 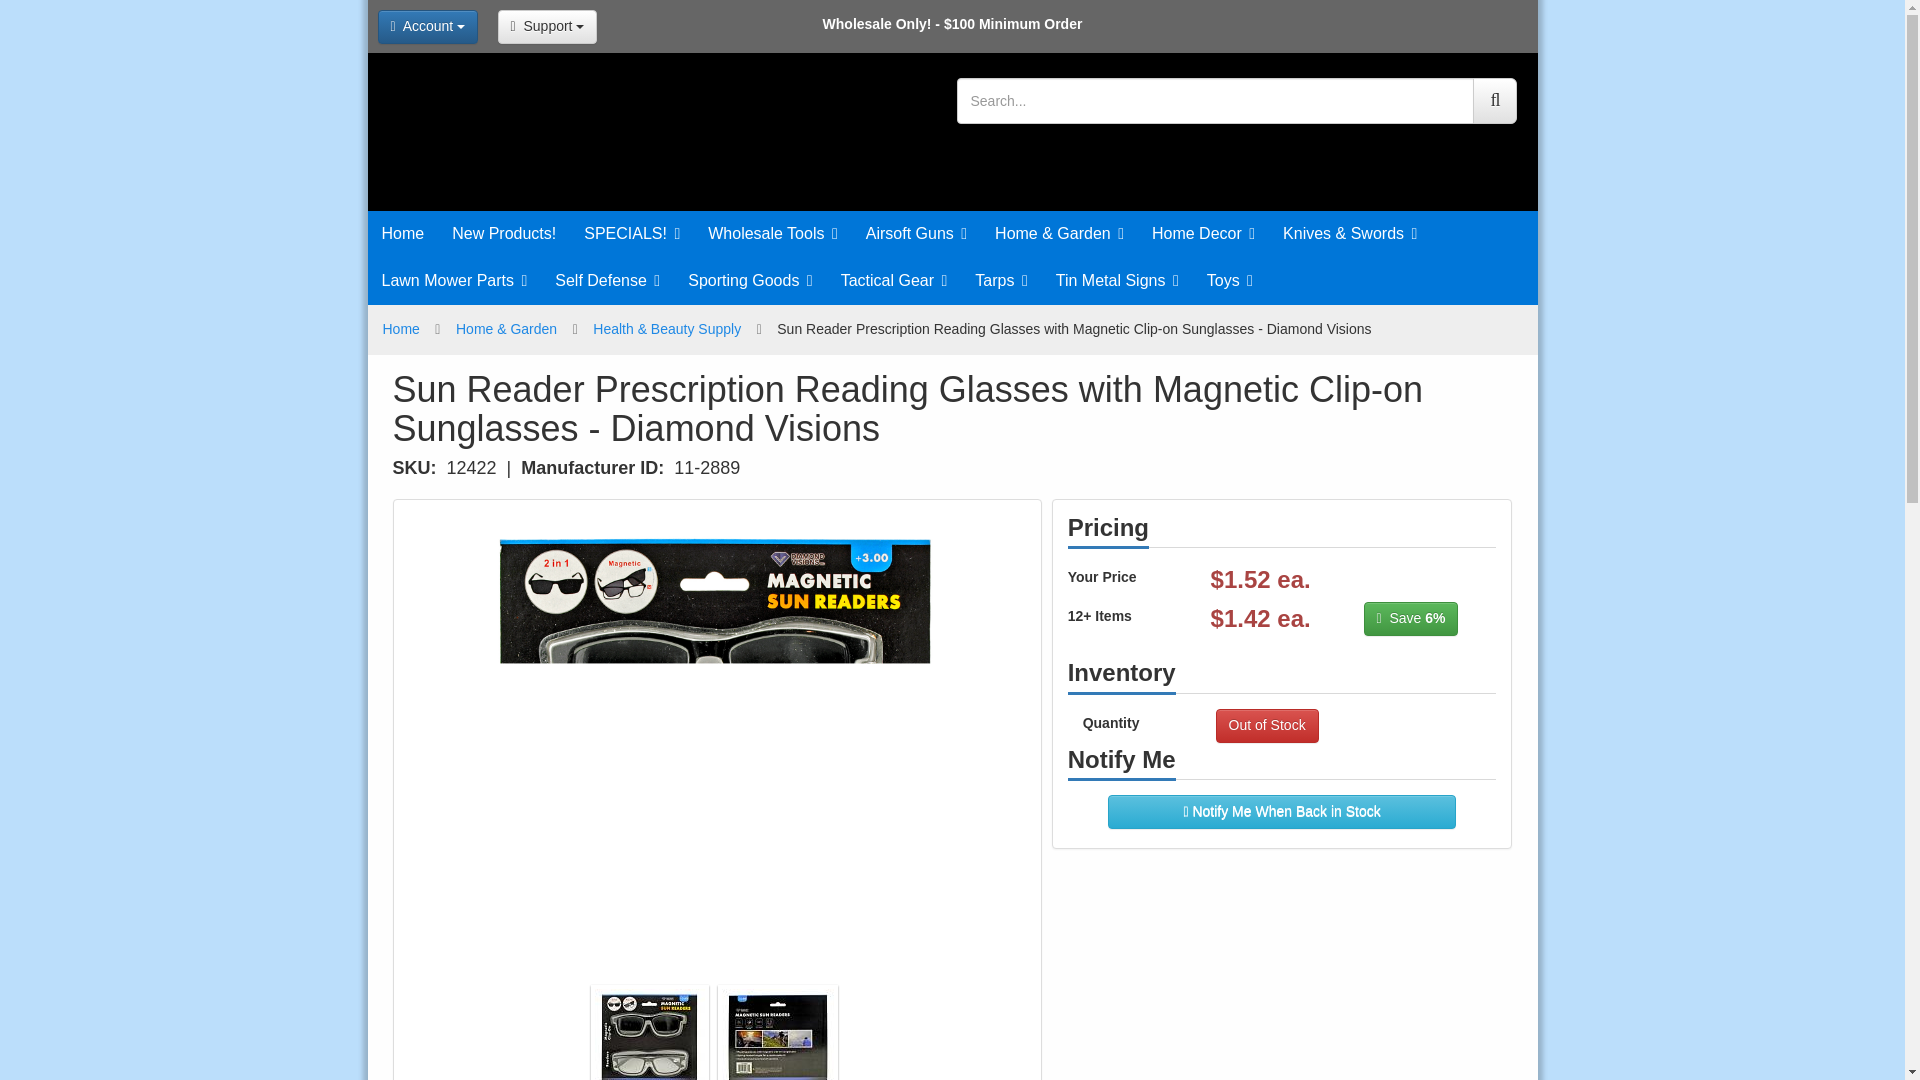 I want to click on Home, so click(x=404, y=234).